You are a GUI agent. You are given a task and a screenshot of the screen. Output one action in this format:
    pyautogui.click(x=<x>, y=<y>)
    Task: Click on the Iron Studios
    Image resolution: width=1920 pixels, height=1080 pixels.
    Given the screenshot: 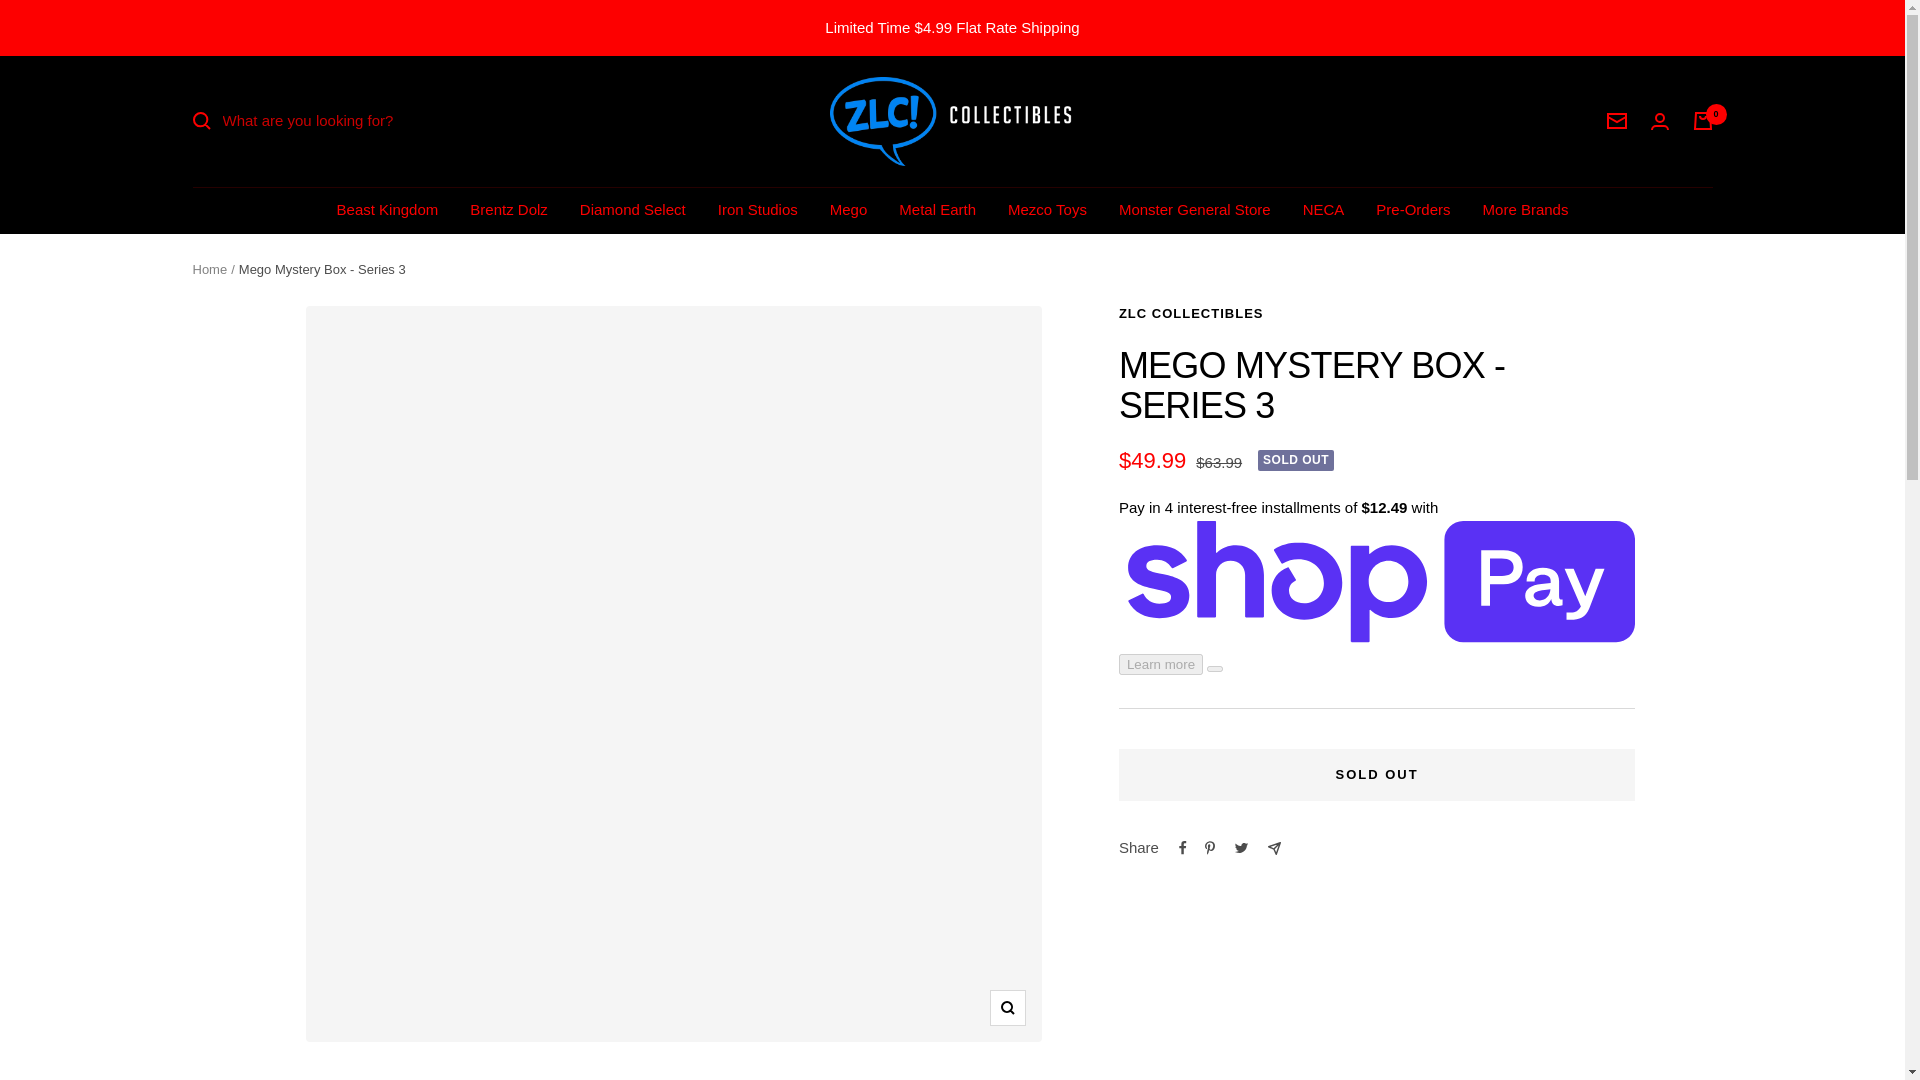 What is the action you would take?
    pyautogui.click(x=758, y=209)
    